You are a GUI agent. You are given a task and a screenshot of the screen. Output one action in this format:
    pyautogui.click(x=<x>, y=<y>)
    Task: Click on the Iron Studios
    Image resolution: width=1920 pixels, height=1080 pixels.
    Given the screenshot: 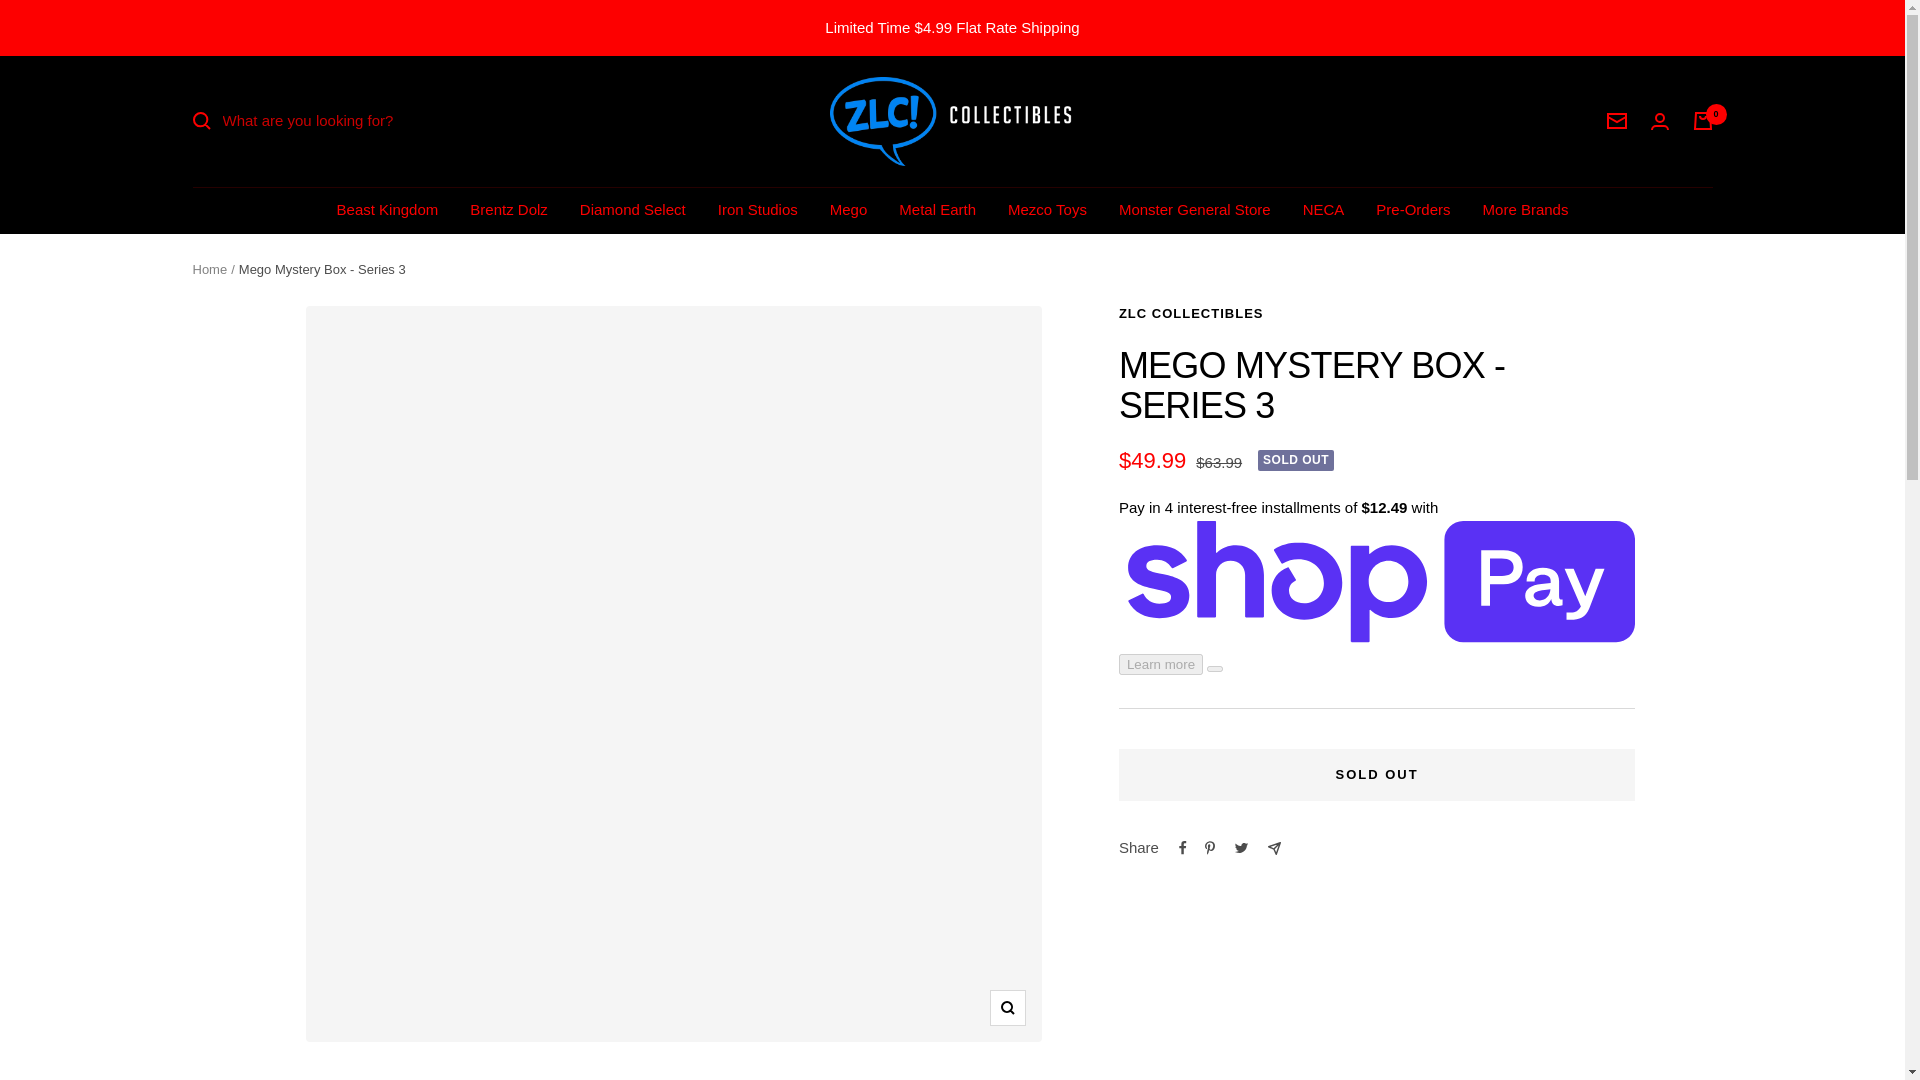 What is the action you would take?
    pyautogui.click(x=758, y=209)
    